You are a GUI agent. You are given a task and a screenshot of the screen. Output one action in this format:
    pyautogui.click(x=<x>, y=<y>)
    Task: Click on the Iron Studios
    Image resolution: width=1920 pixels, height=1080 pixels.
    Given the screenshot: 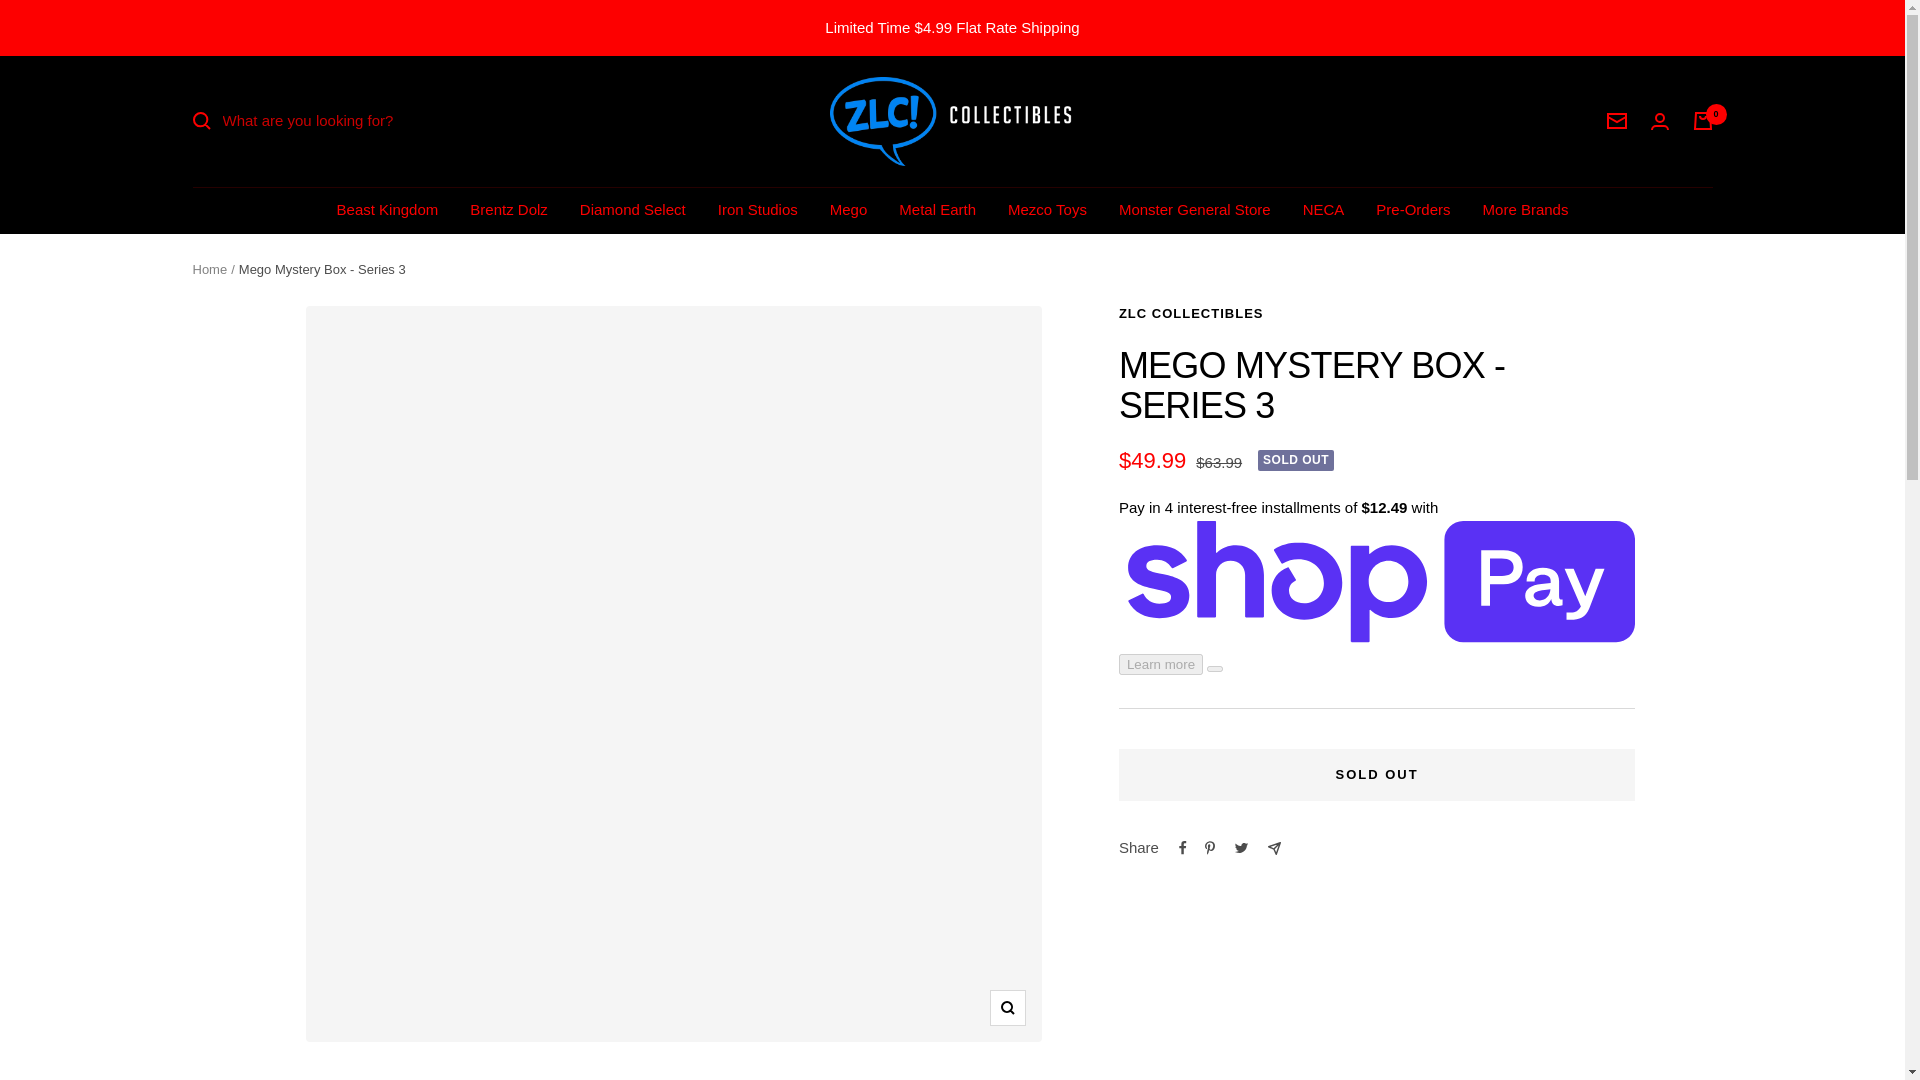 What is the action you would take?
    pyautogui.click(x=758, y=209)
    